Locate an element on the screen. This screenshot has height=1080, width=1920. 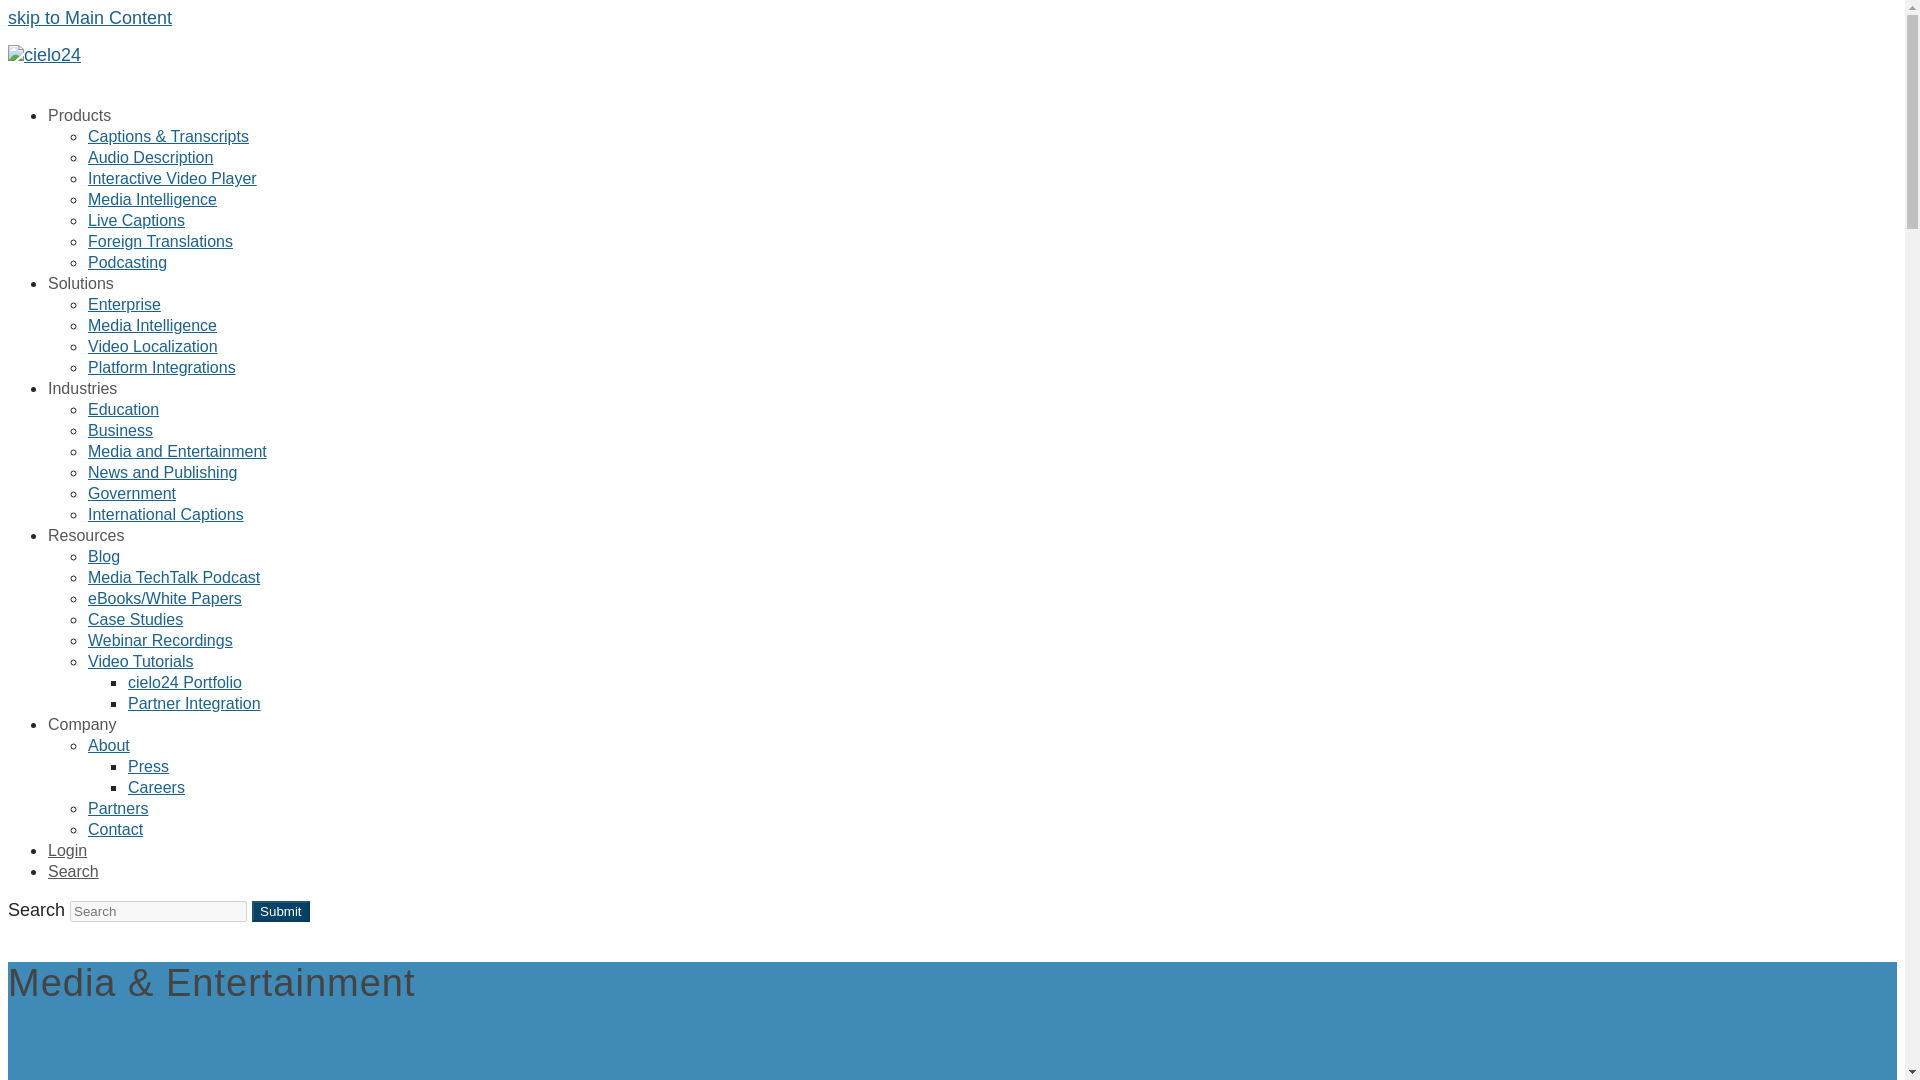
Government is located at coordinates (132, 492).